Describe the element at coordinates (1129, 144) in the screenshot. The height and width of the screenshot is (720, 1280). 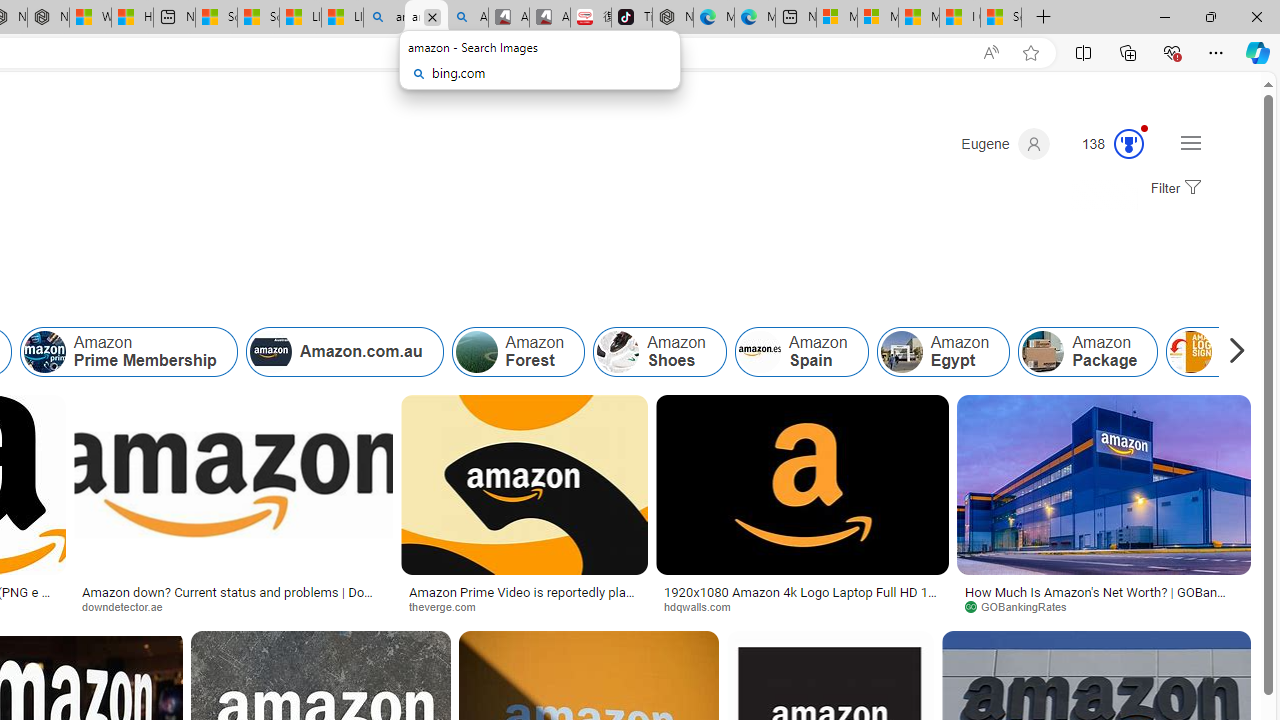
I see `Class: medal-circled` at that location.